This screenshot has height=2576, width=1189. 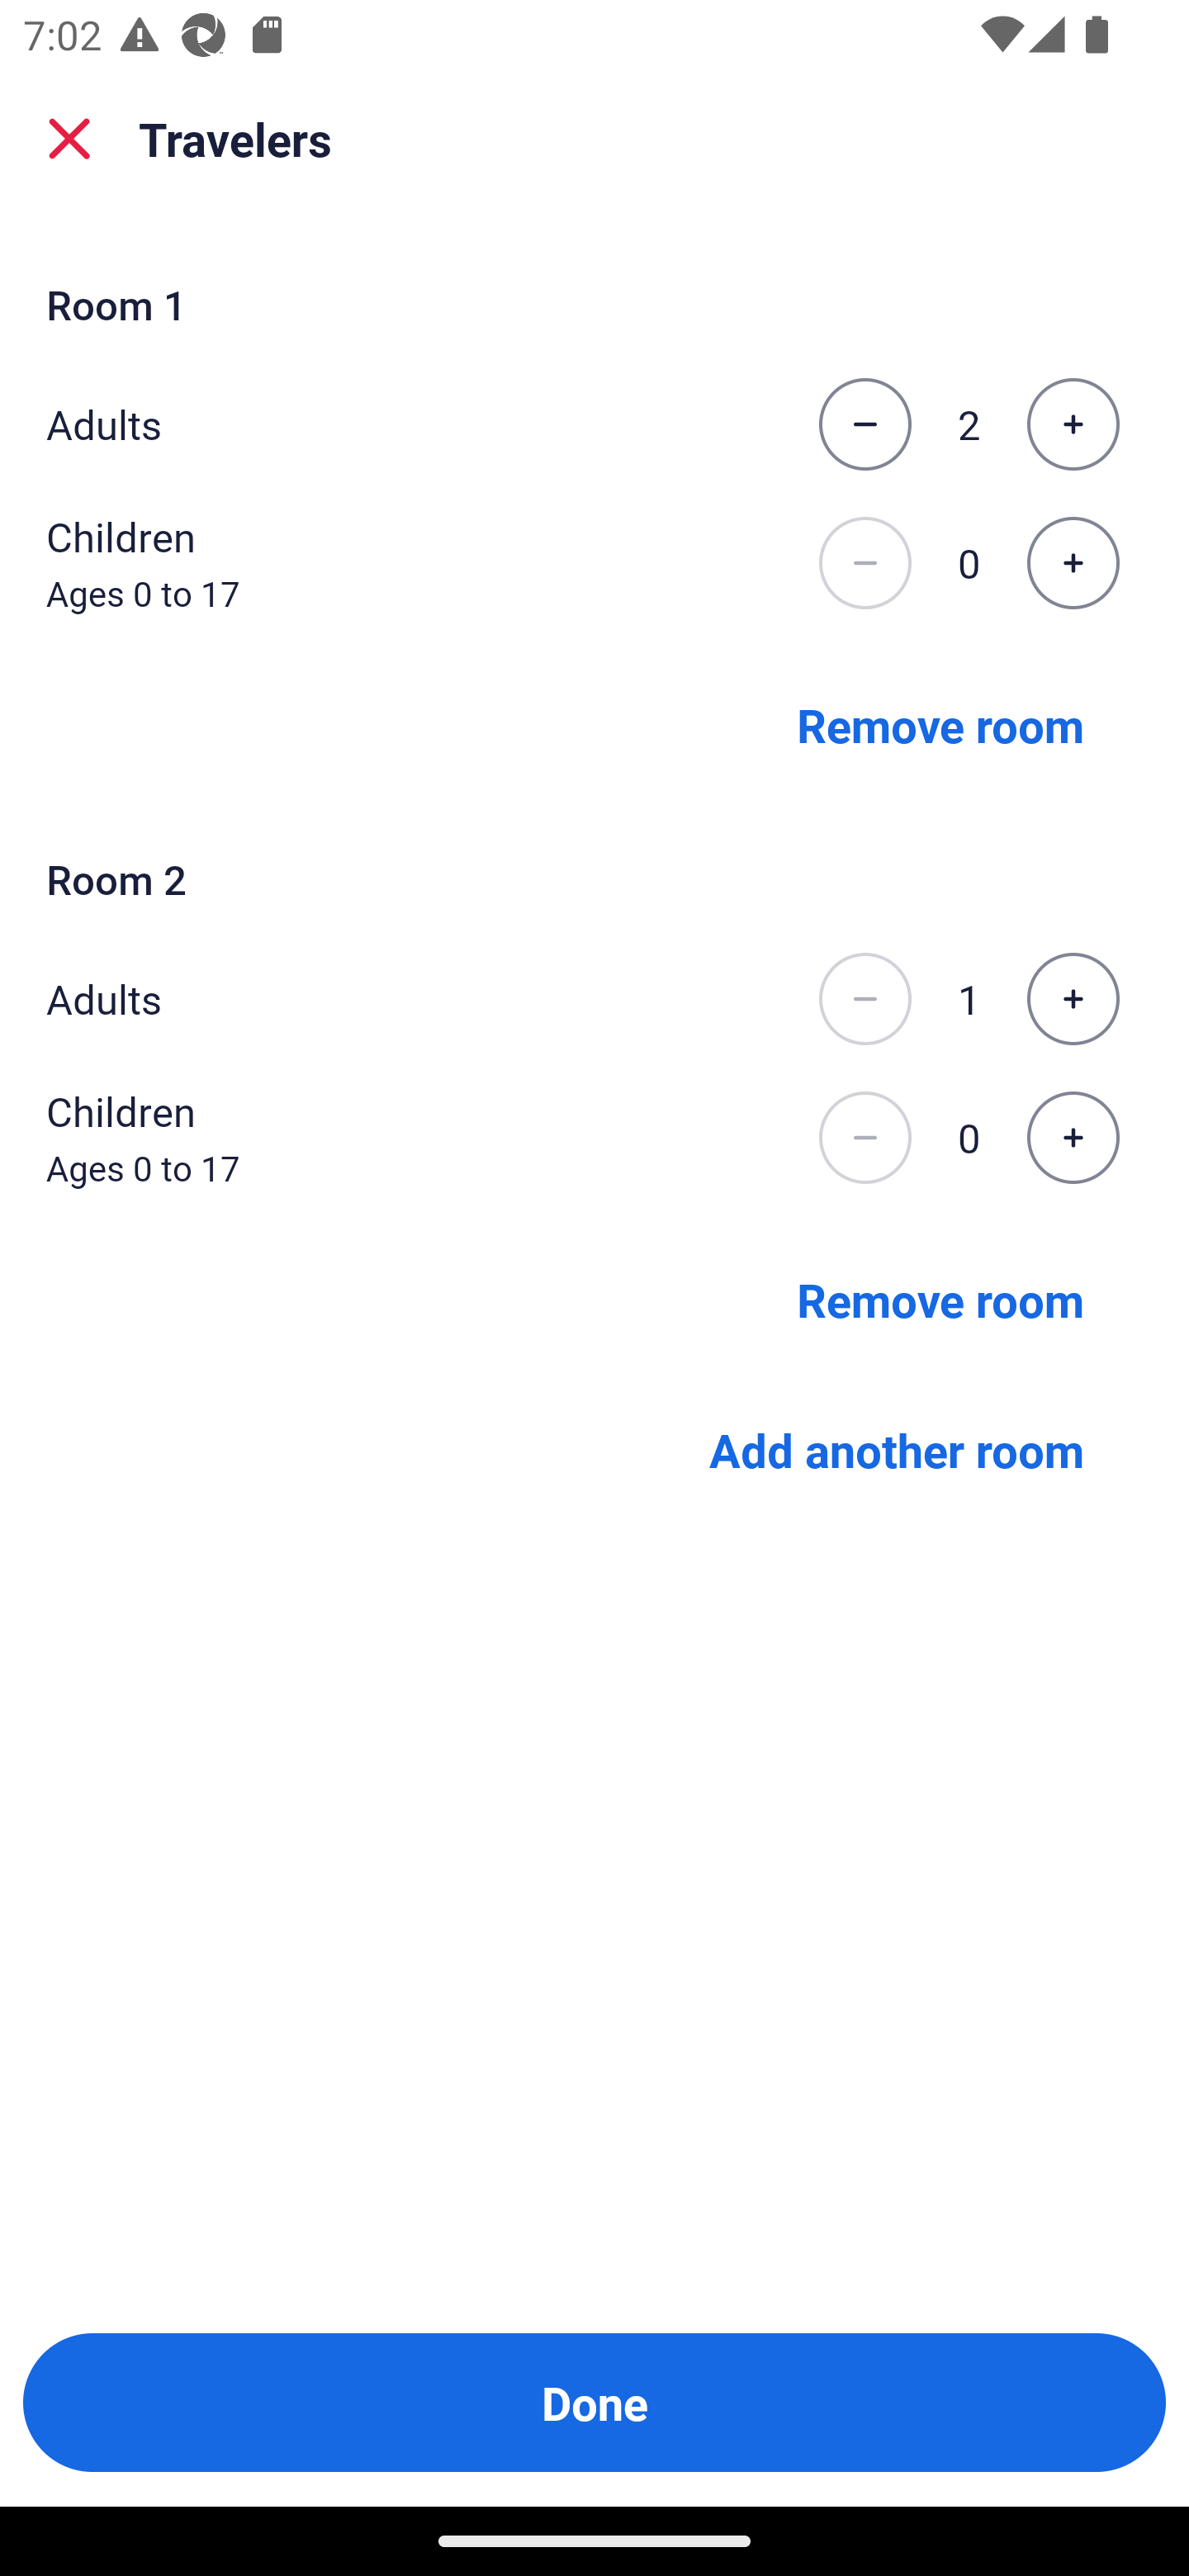 What do you see at coordinates (1073, 999) in the screenshot?
I see `Increase the number of adults` at bounding box center [1073, 999].